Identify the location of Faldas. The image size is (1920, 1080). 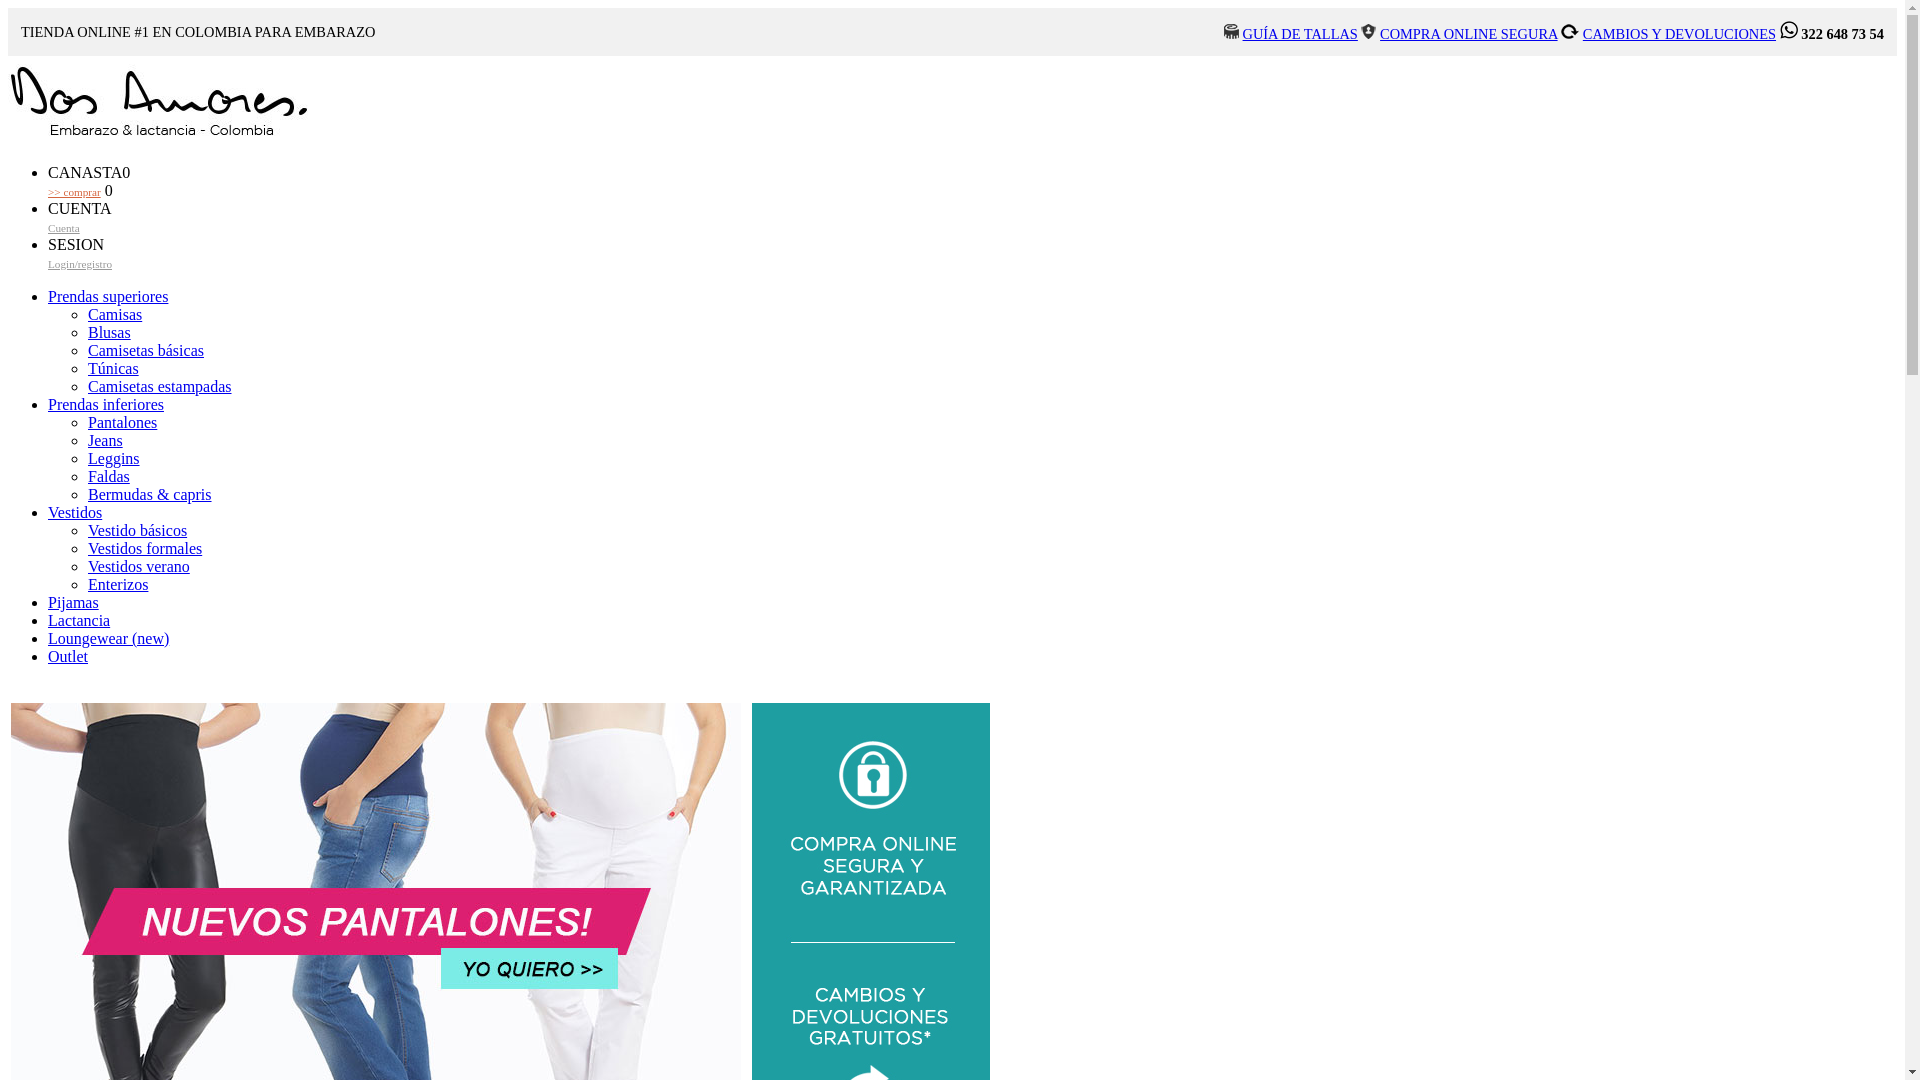
(109, 476).